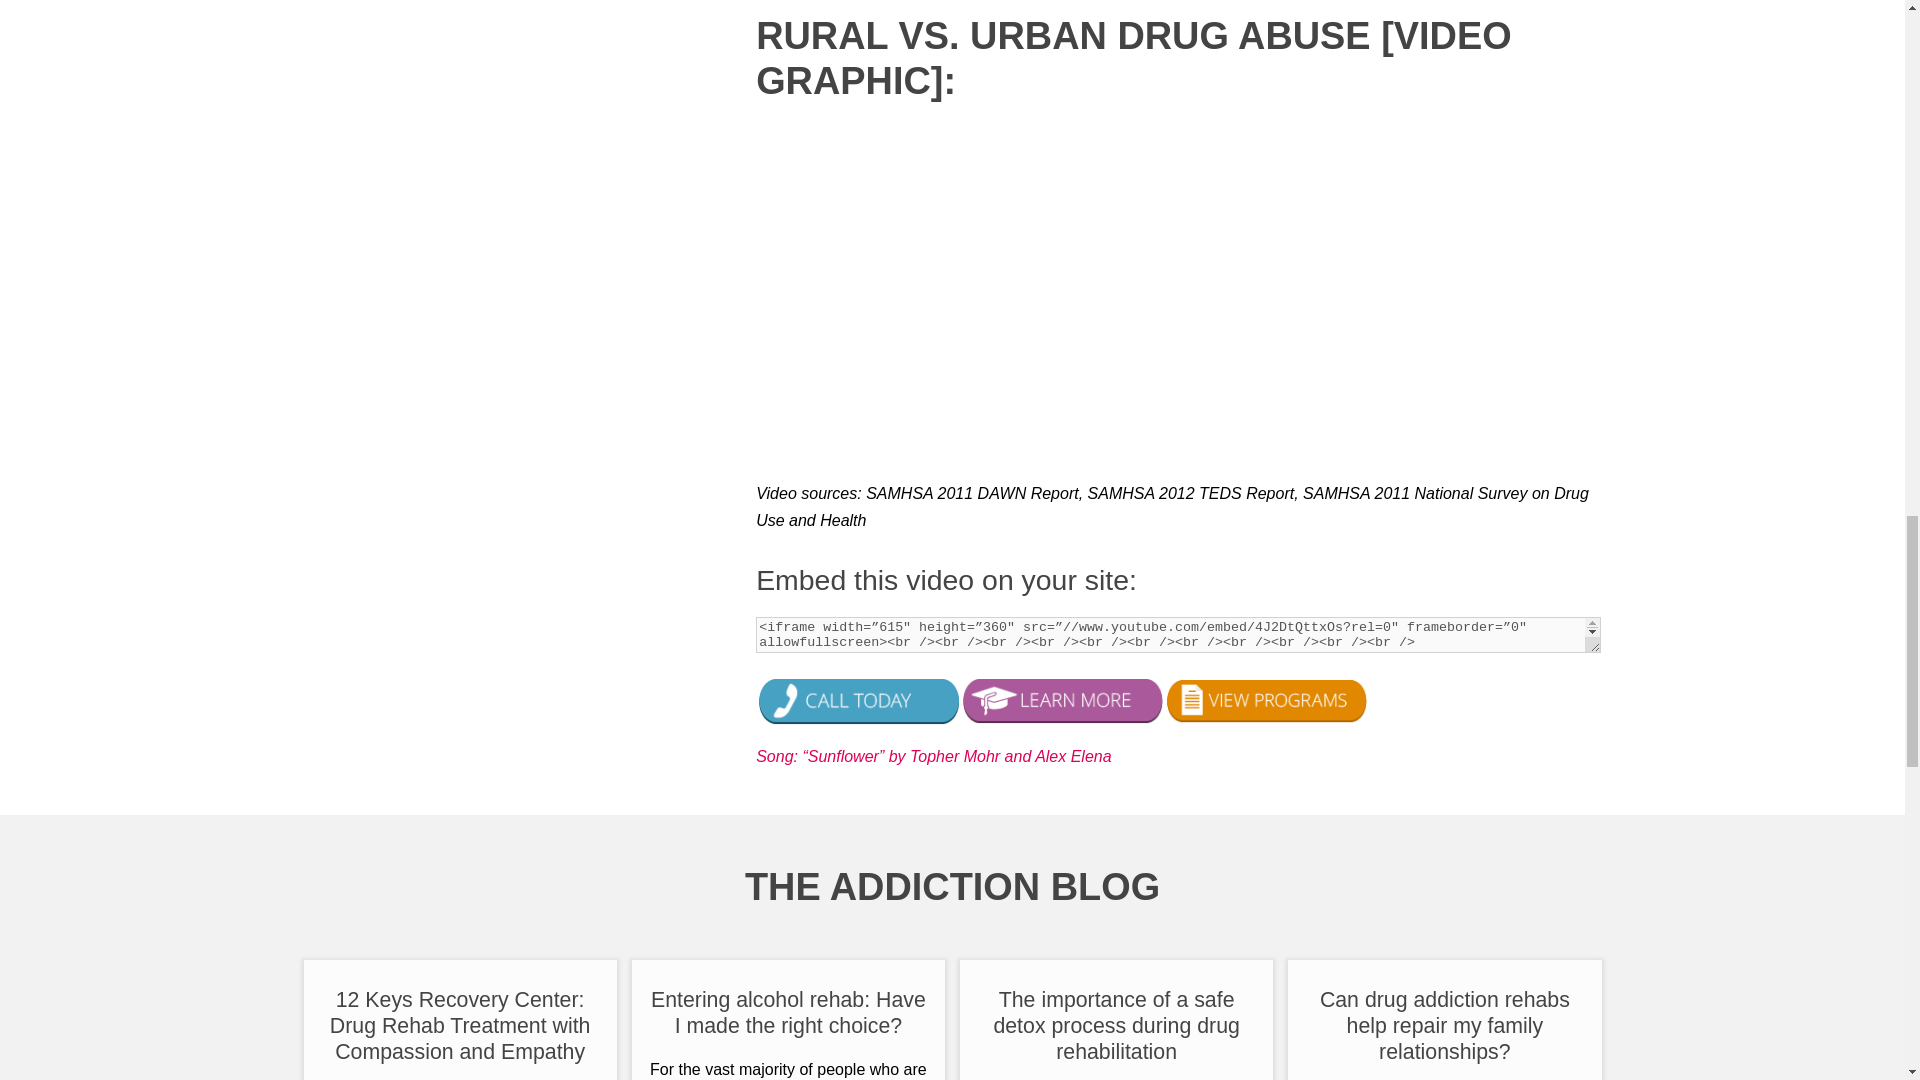 Image resolution: width=1920 pixels, height=1080 pixels. Describe the element at coordinates (788, 1013) in the screenshot. I see `Entering alcohol rehab: Have I made the right choice?` at that location.